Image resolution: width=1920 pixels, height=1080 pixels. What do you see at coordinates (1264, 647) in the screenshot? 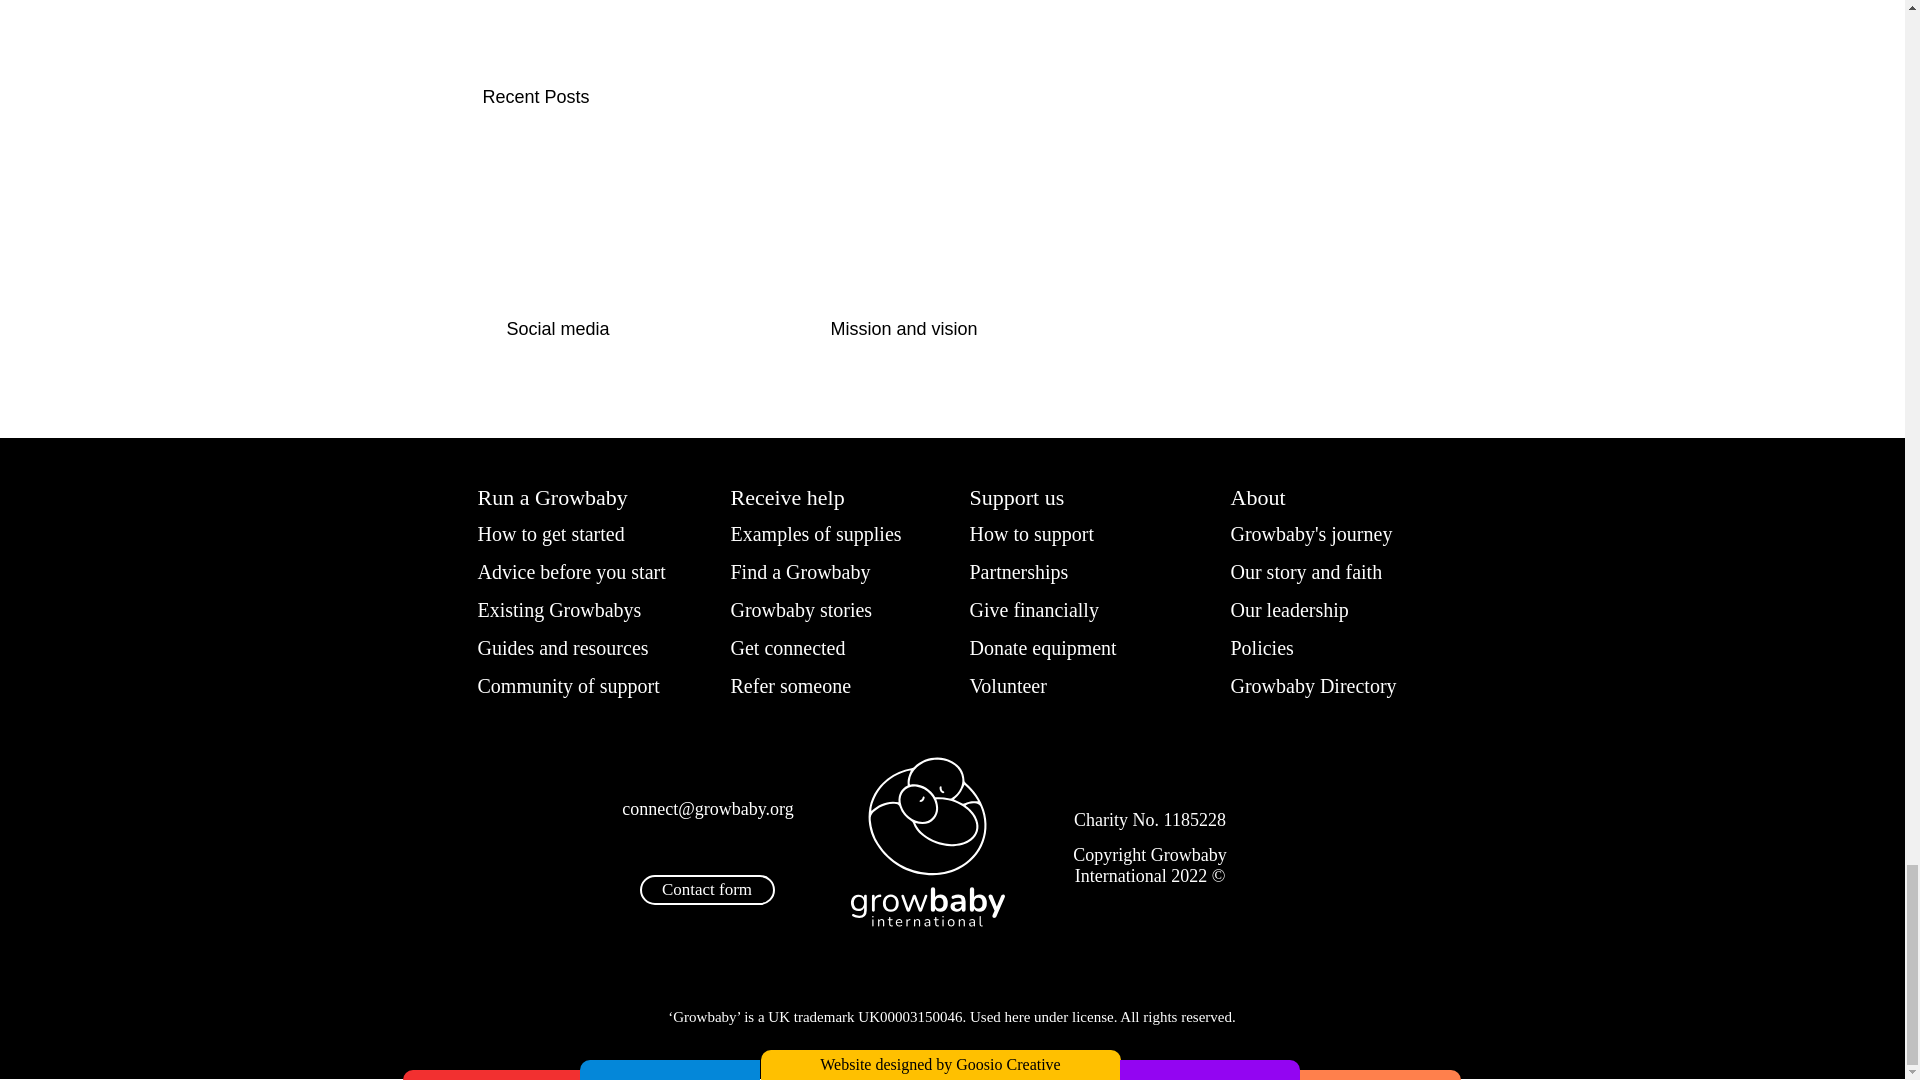
I see `Policies` at bounding box center [1264, 647].